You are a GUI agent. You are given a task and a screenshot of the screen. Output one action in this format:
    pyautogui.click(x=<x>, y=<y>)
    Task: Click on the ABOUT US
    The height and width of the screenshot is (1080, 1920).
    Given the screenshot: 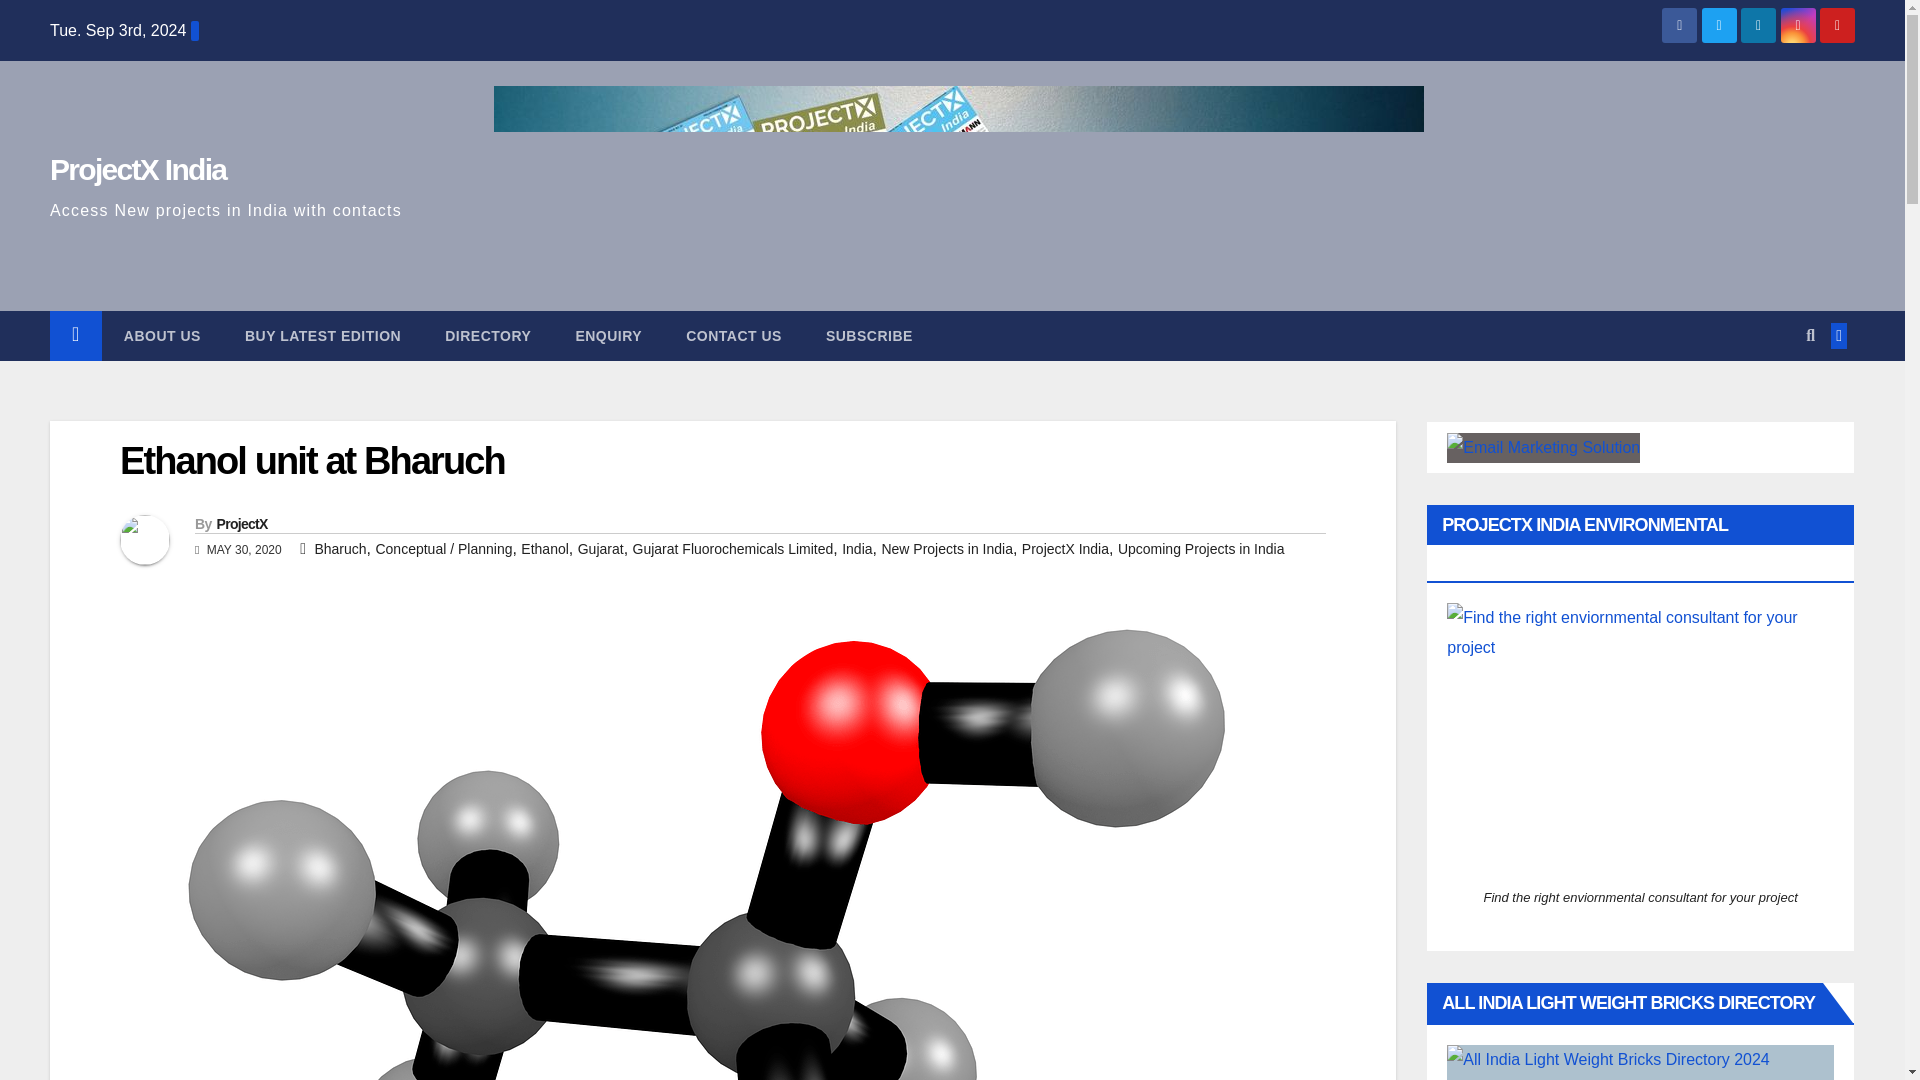 What is the action you would take?
    pyautogui.click(x=162, y=336)
    